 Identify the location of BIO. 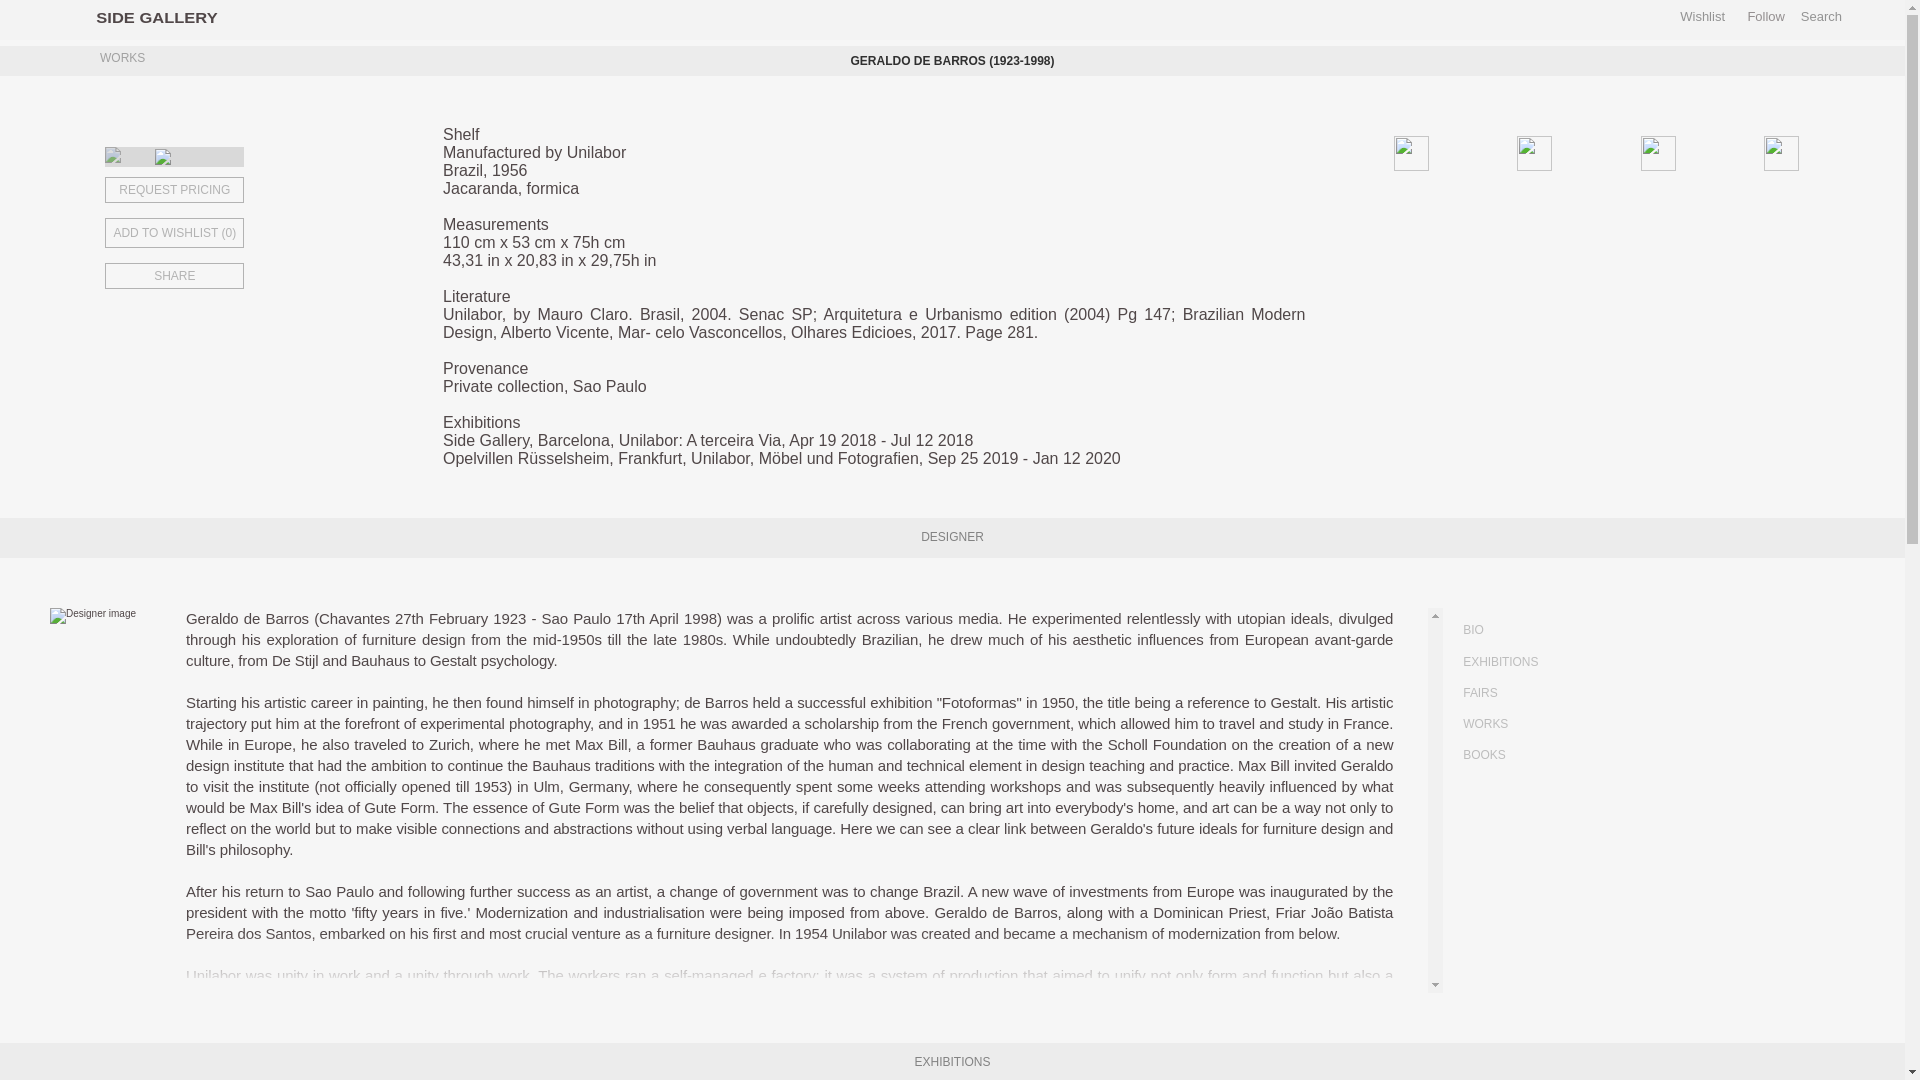
(1596, 630).